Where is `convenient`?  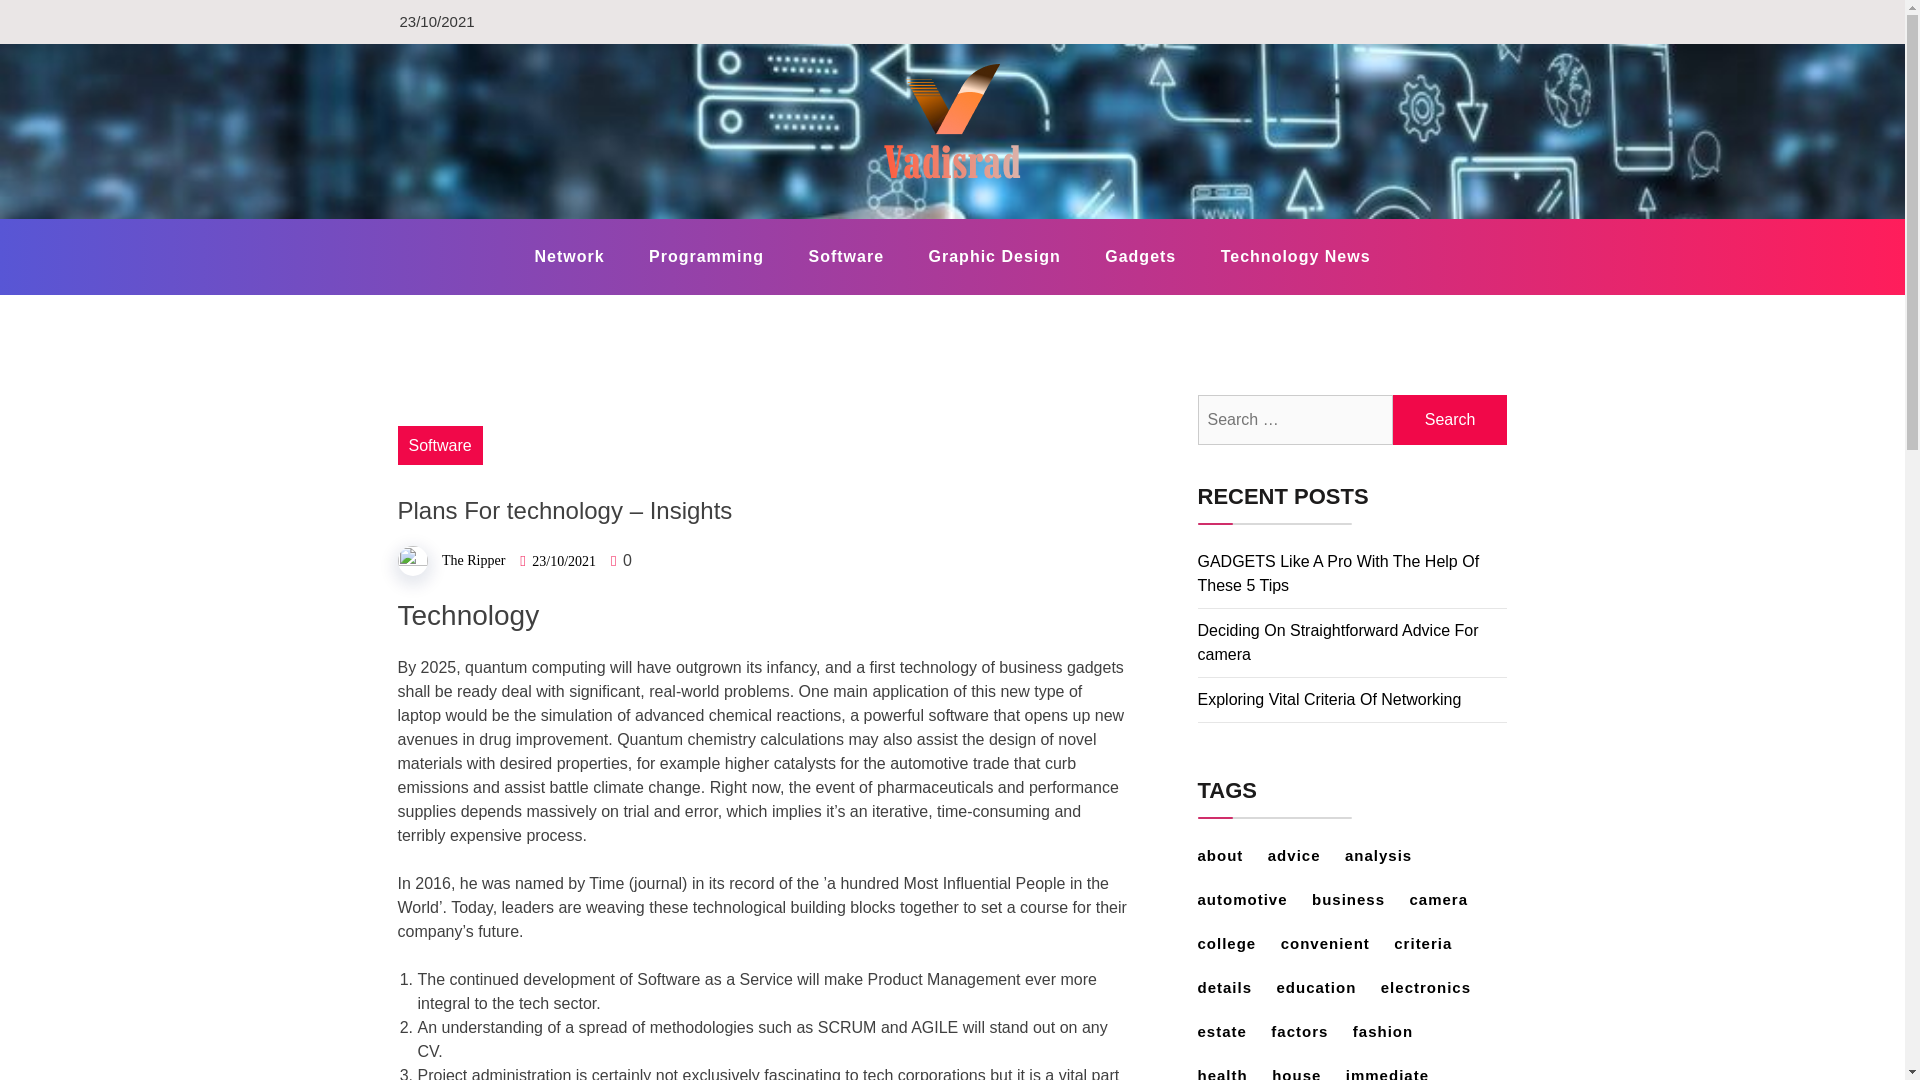
convenient is located at coordinates (1335, 943).